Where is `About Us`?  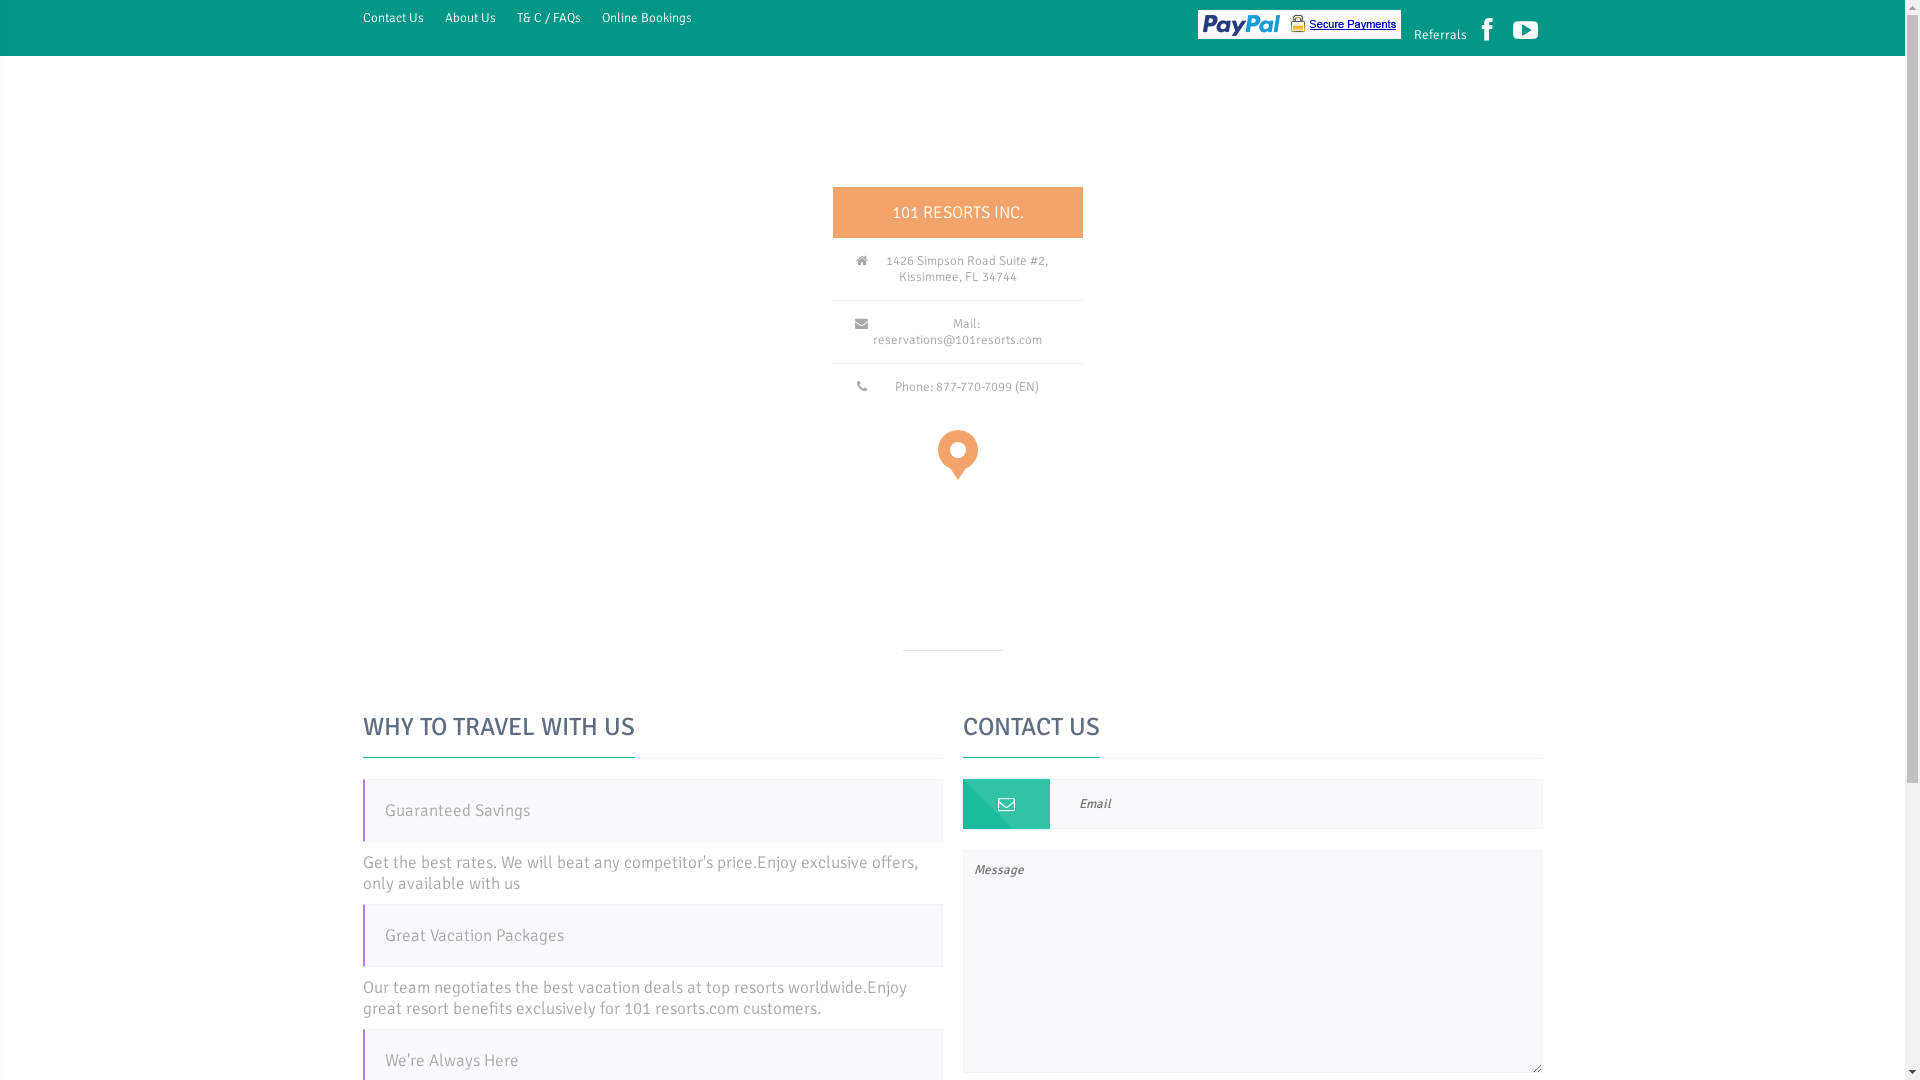 About Us is located at coordinates (470, 18).